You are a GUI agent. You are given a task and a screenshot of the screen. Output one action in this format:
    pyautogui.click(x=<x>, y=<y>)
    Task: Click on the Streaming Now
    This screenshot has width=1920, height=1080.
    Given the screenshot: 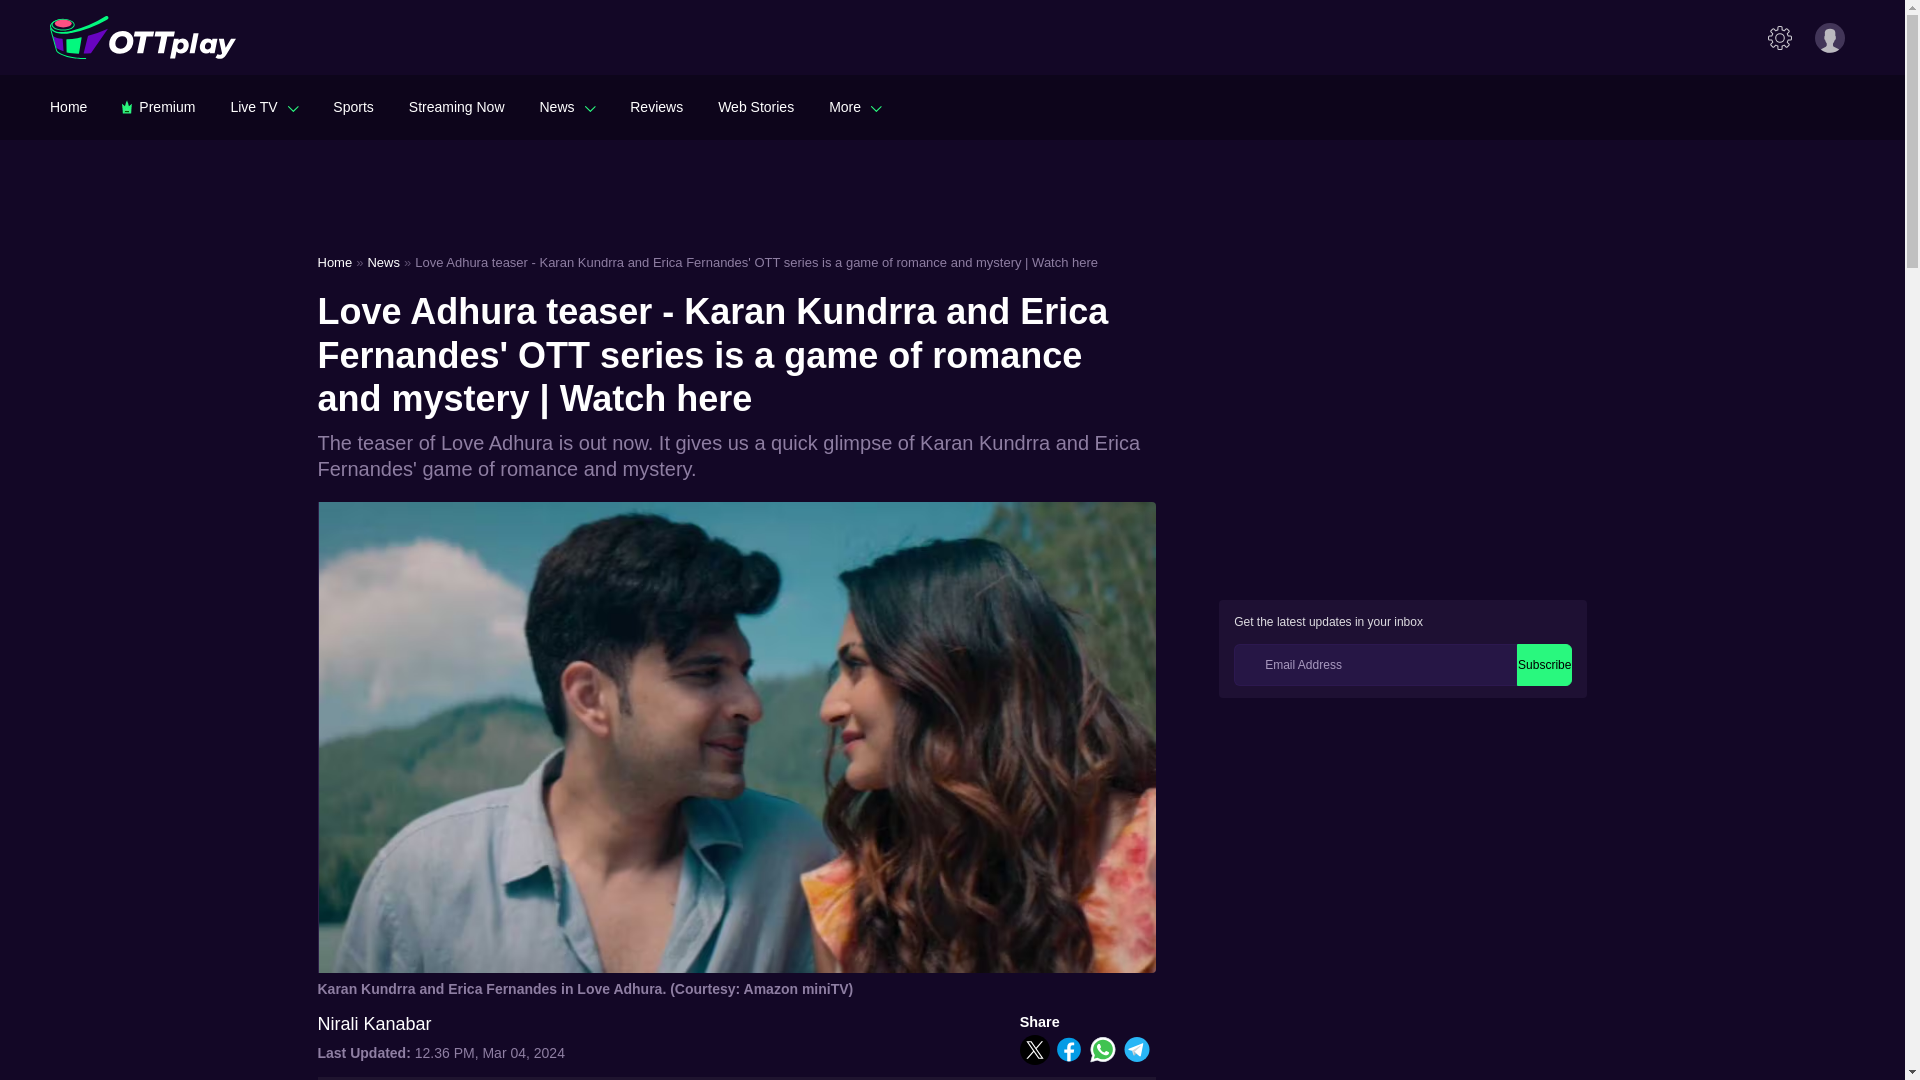 What is the action you would take?
    pyautogui.click(x=456, y=106)
    